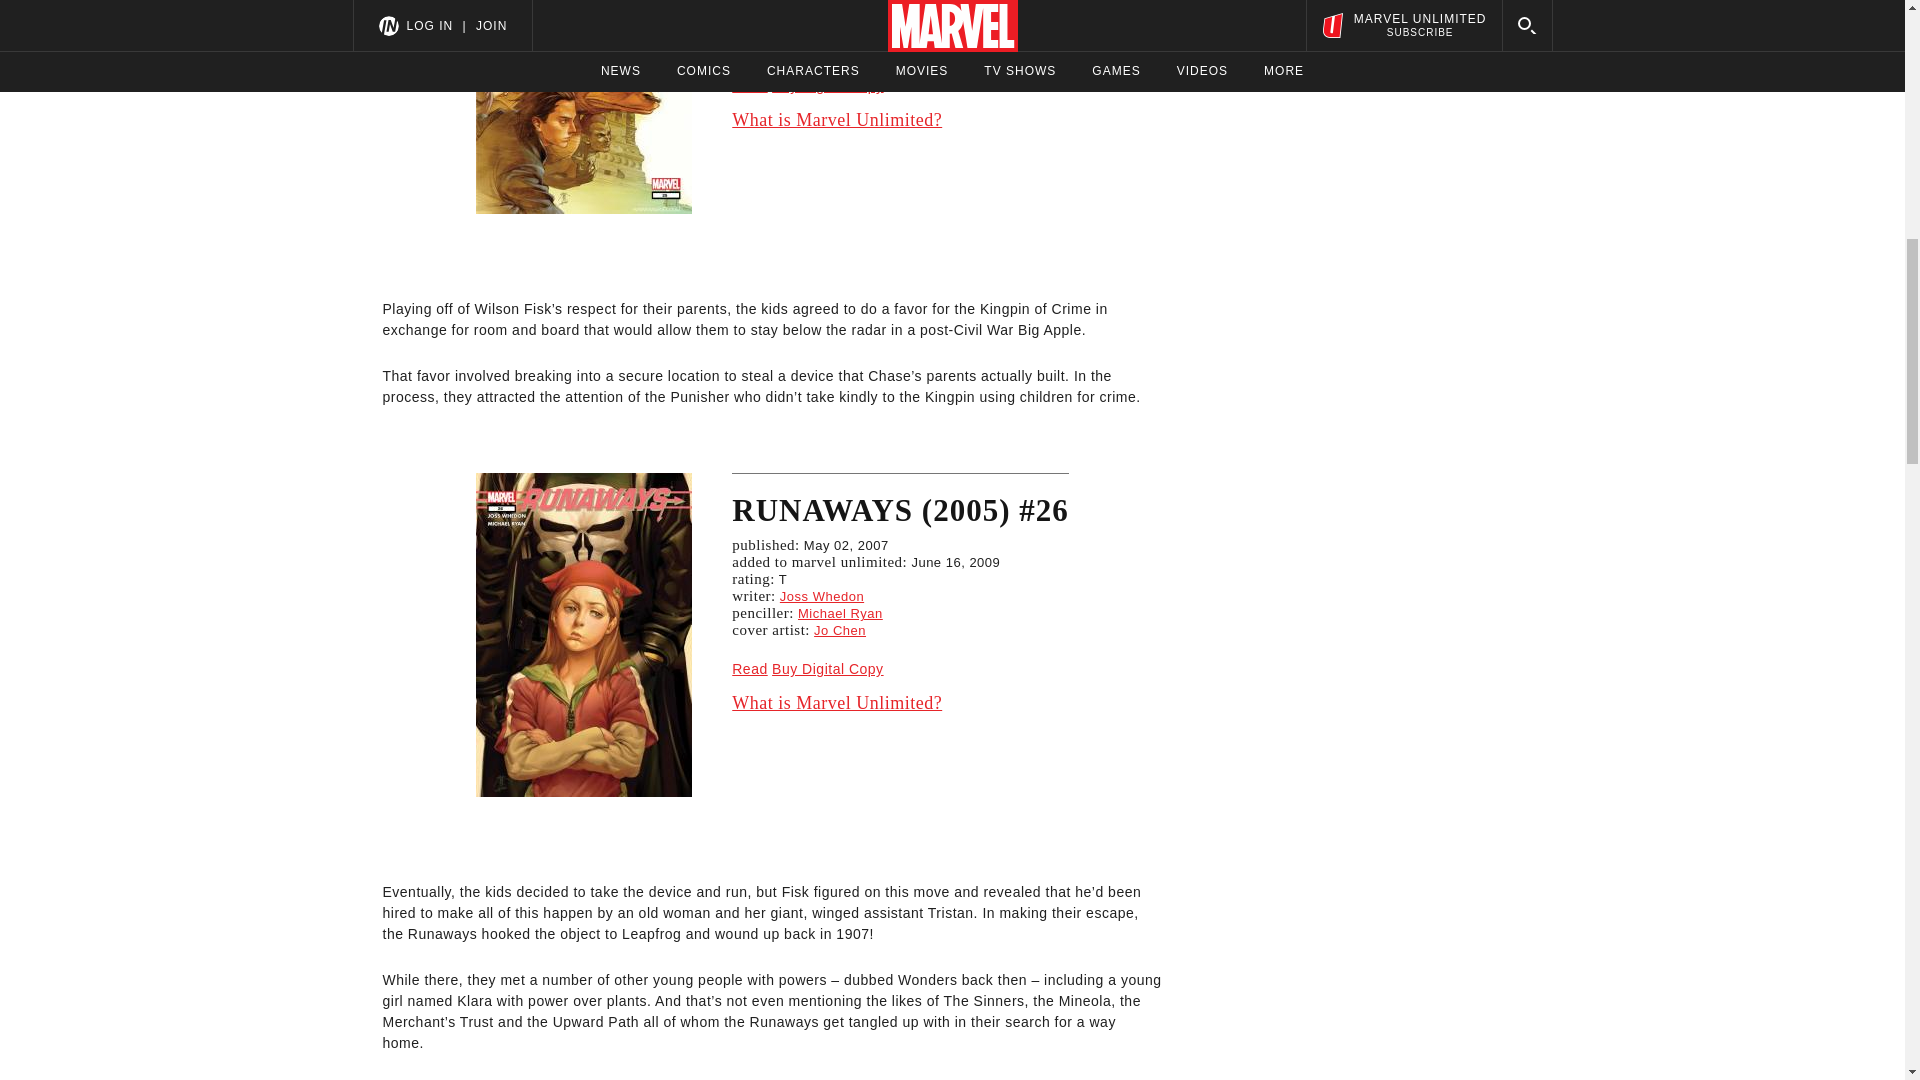  Describe the element at coordinates (900, 120) in the screenshot. I see `What is Marvel Unlimited?` at that location.